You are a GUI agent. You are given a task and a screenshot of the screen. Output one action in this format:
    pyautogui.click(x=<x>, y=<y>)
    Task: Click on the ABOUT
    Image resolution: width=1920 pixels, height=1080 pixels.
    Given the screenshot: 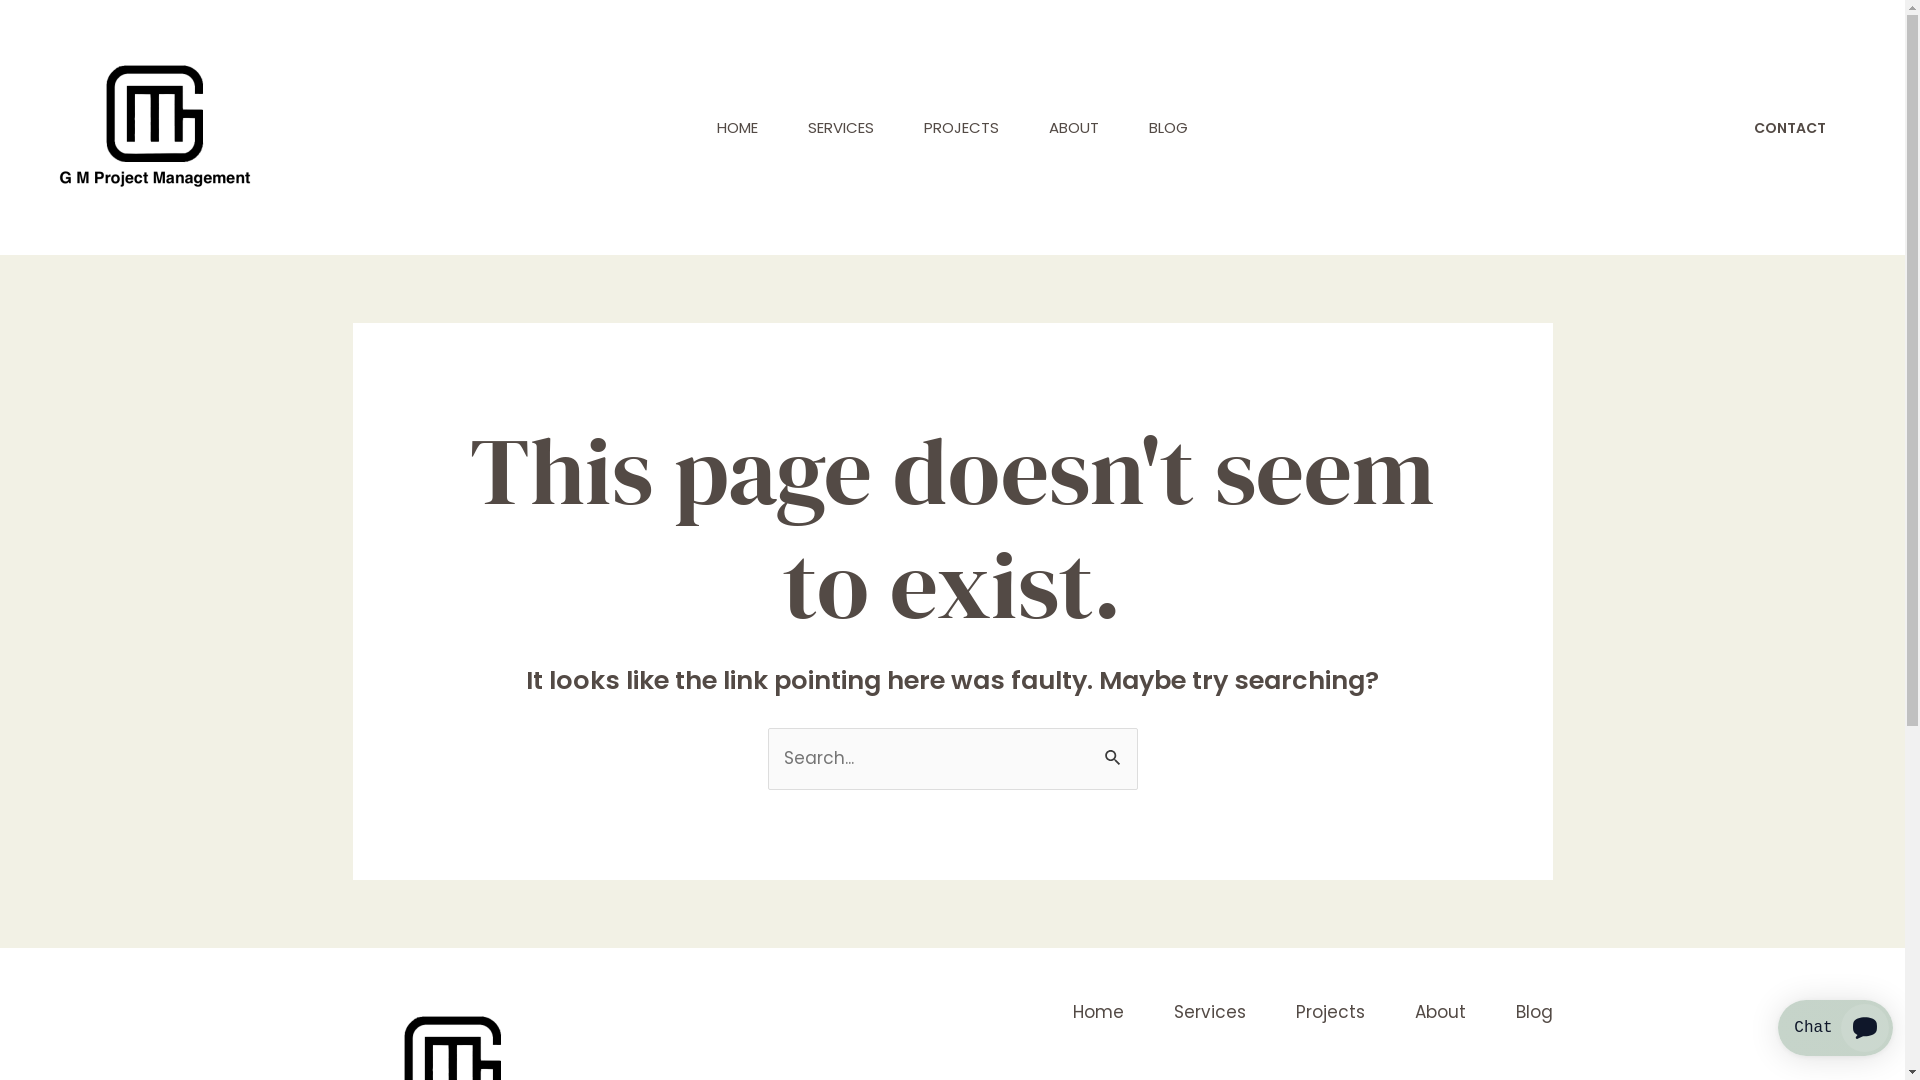 What is the action you would take?
    pyautogui.click(x=1074, y=128)
    